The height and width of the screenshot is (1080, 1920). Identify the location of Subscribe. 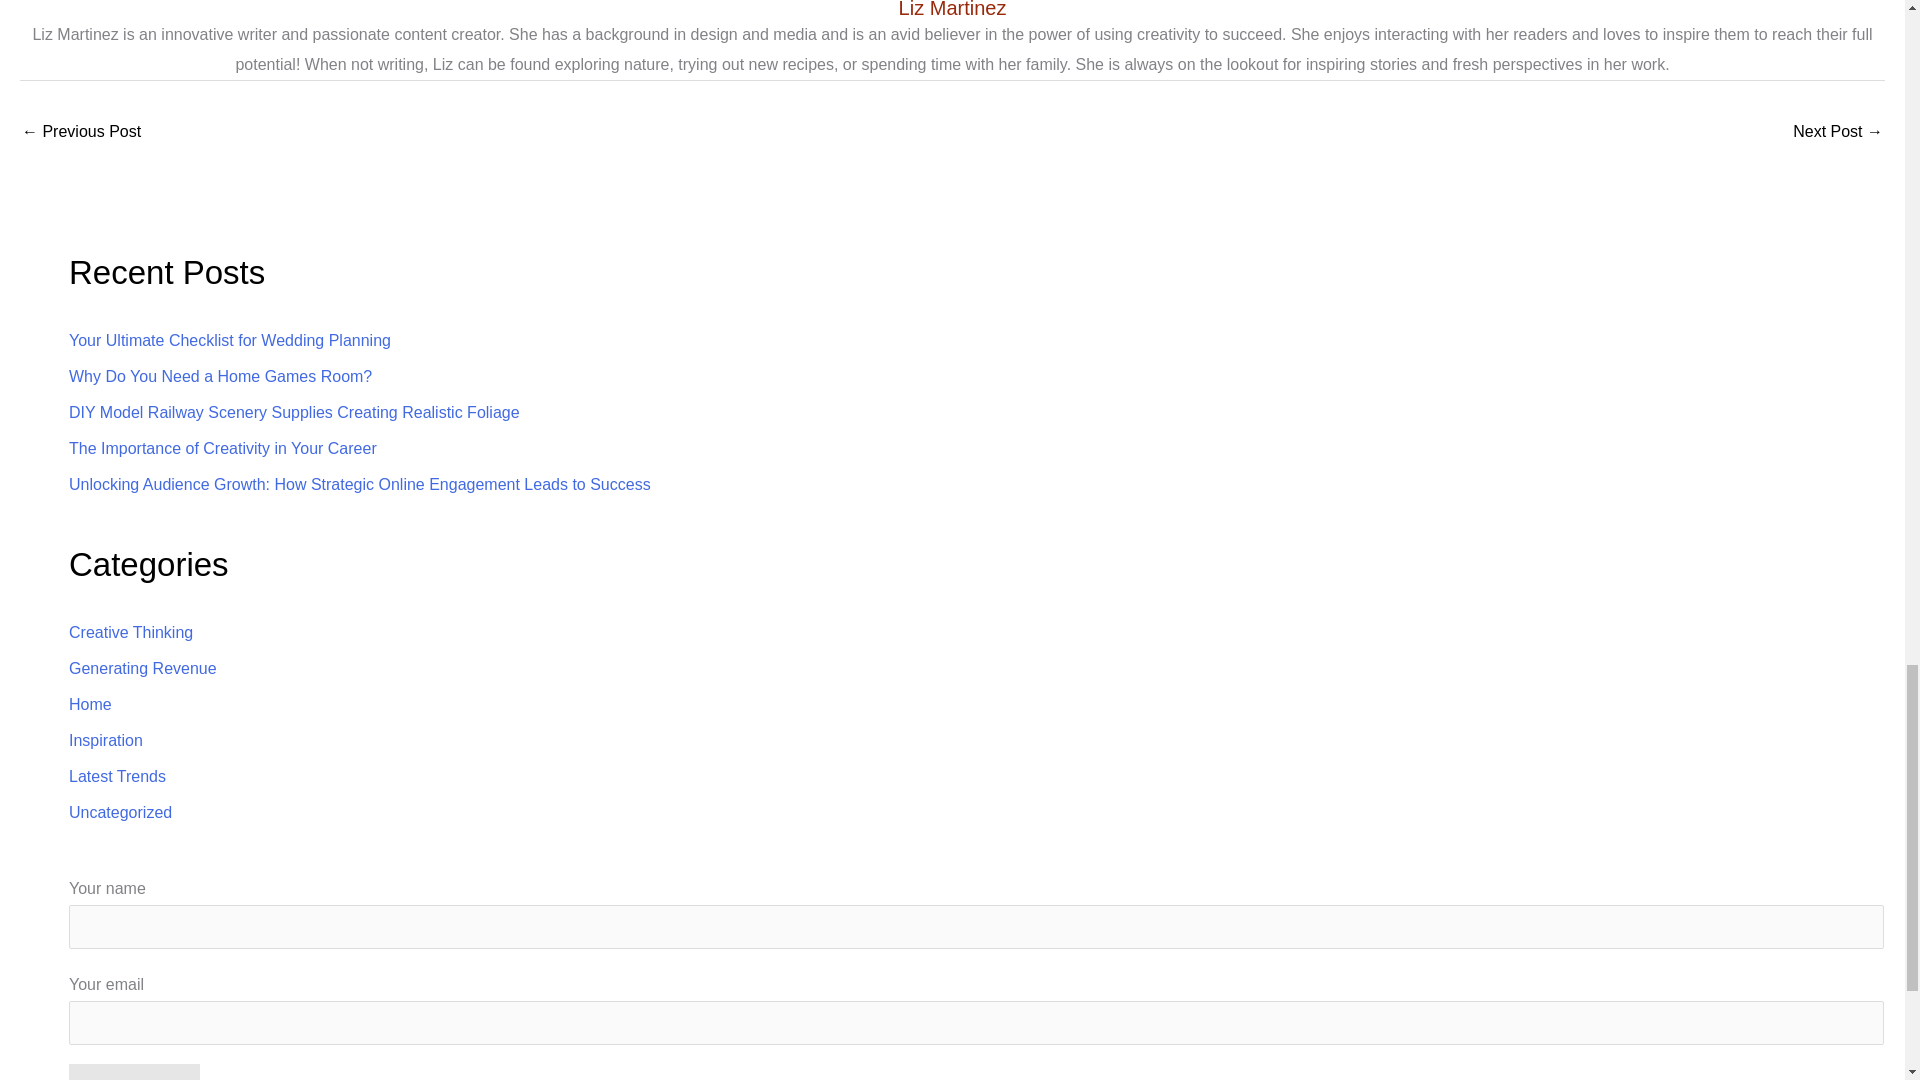
(134, 1072).